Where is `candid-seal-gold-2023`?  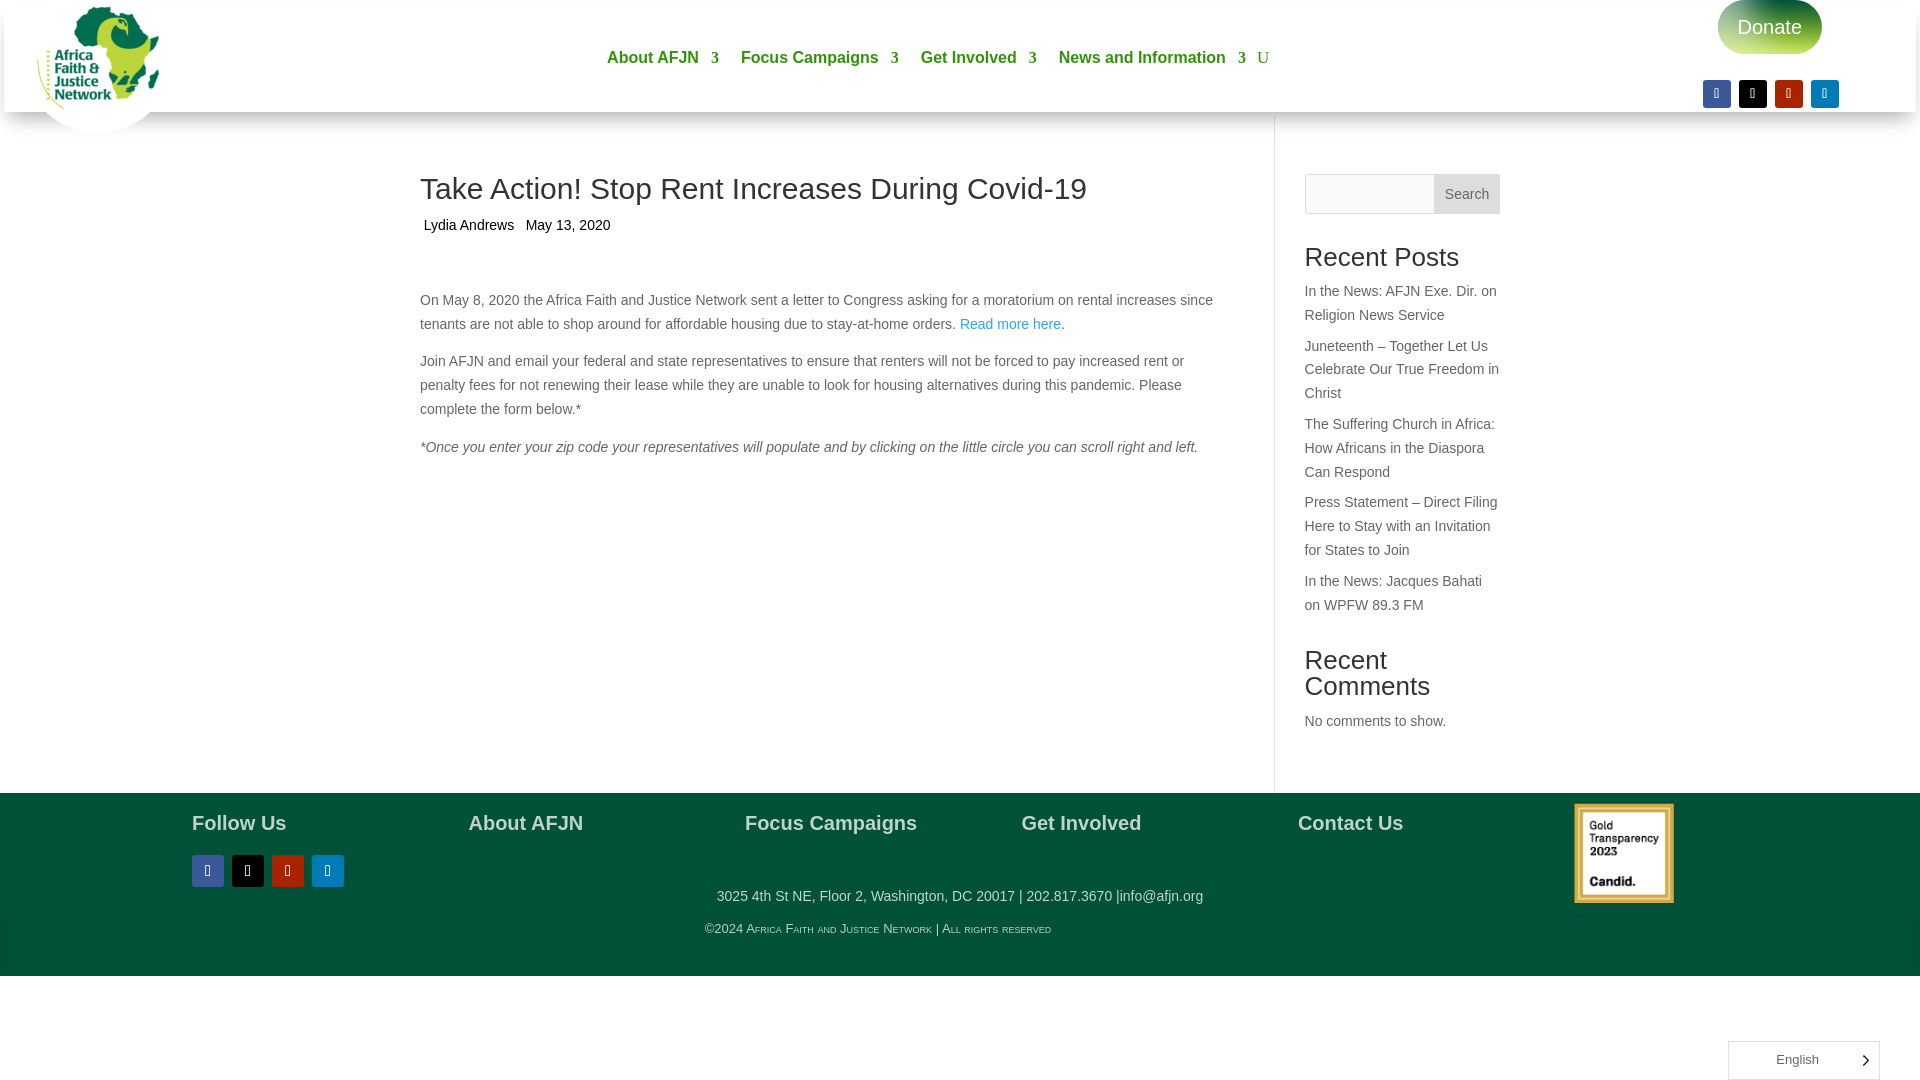
candid-seal-gold-2023 is located at coordinates (1624, 852).